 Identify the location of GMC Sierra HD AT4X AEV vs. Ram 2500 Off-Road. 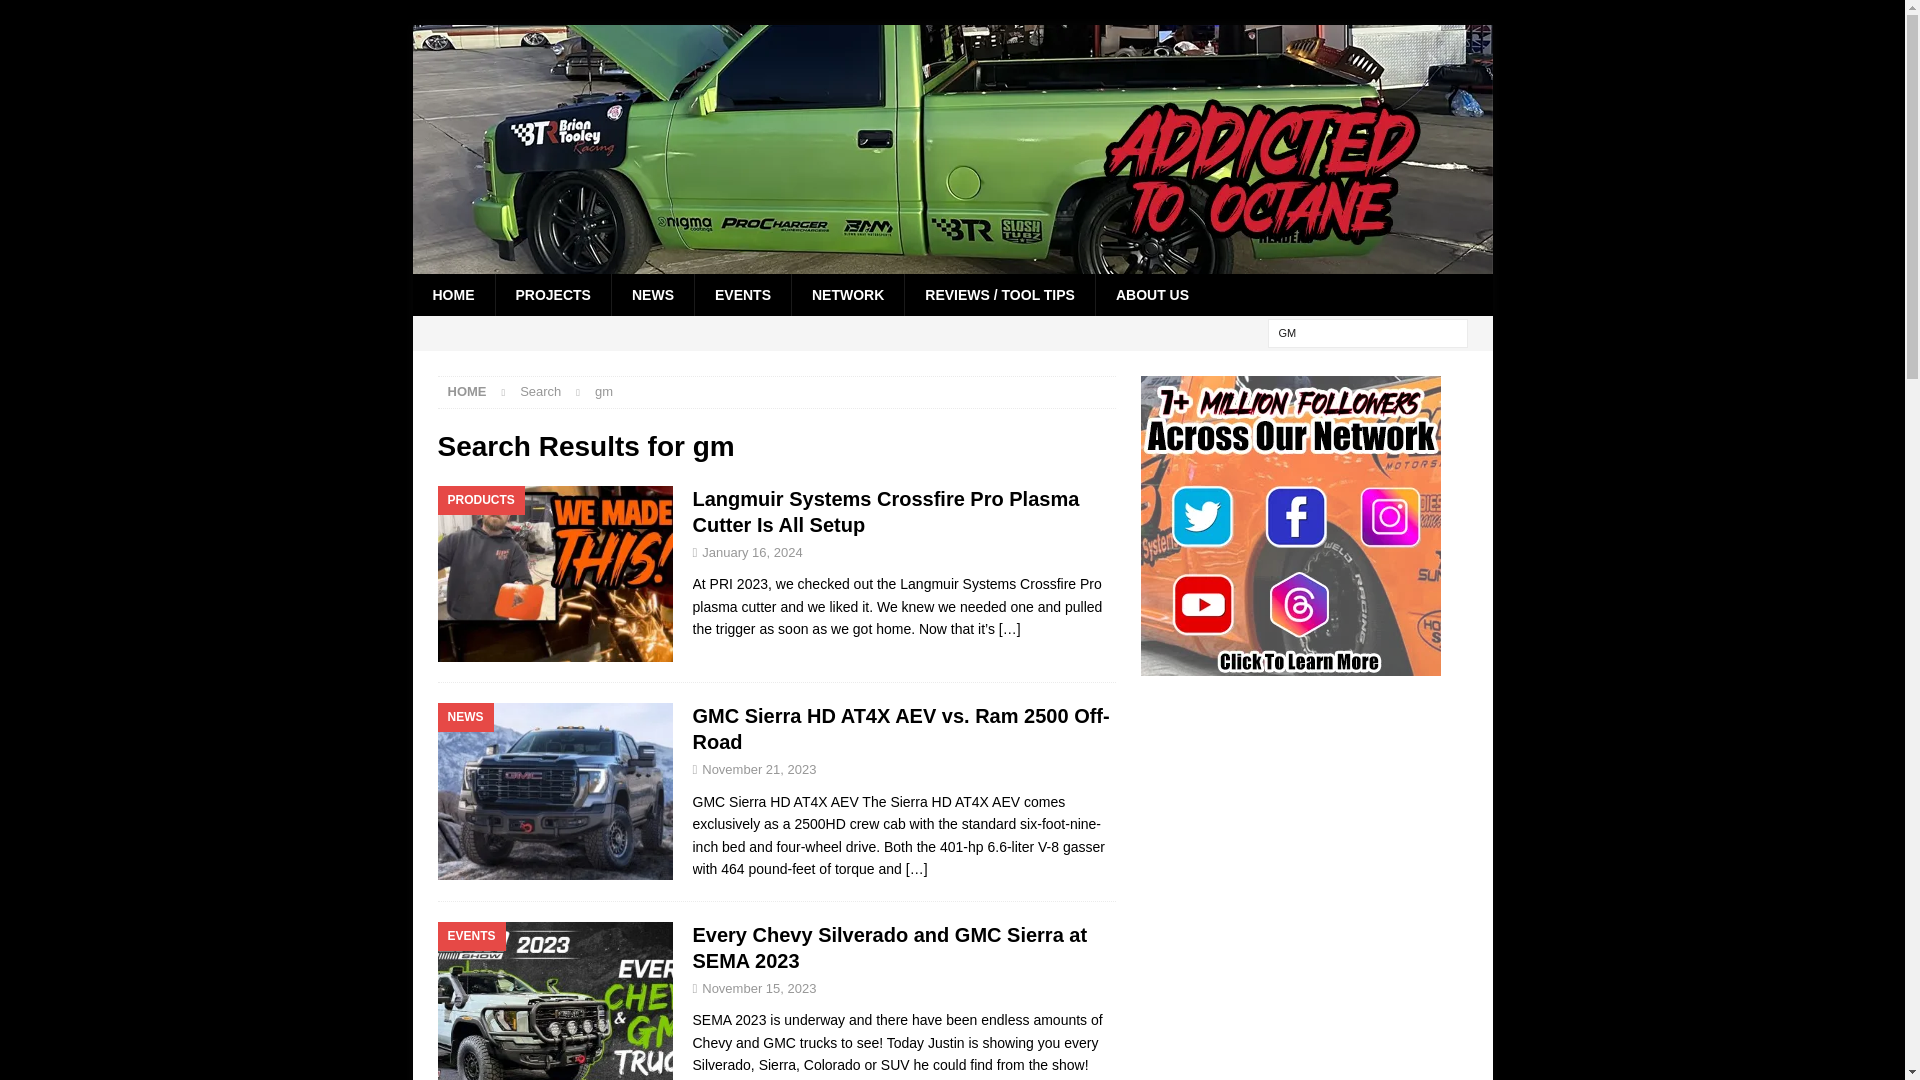
(916, 868).